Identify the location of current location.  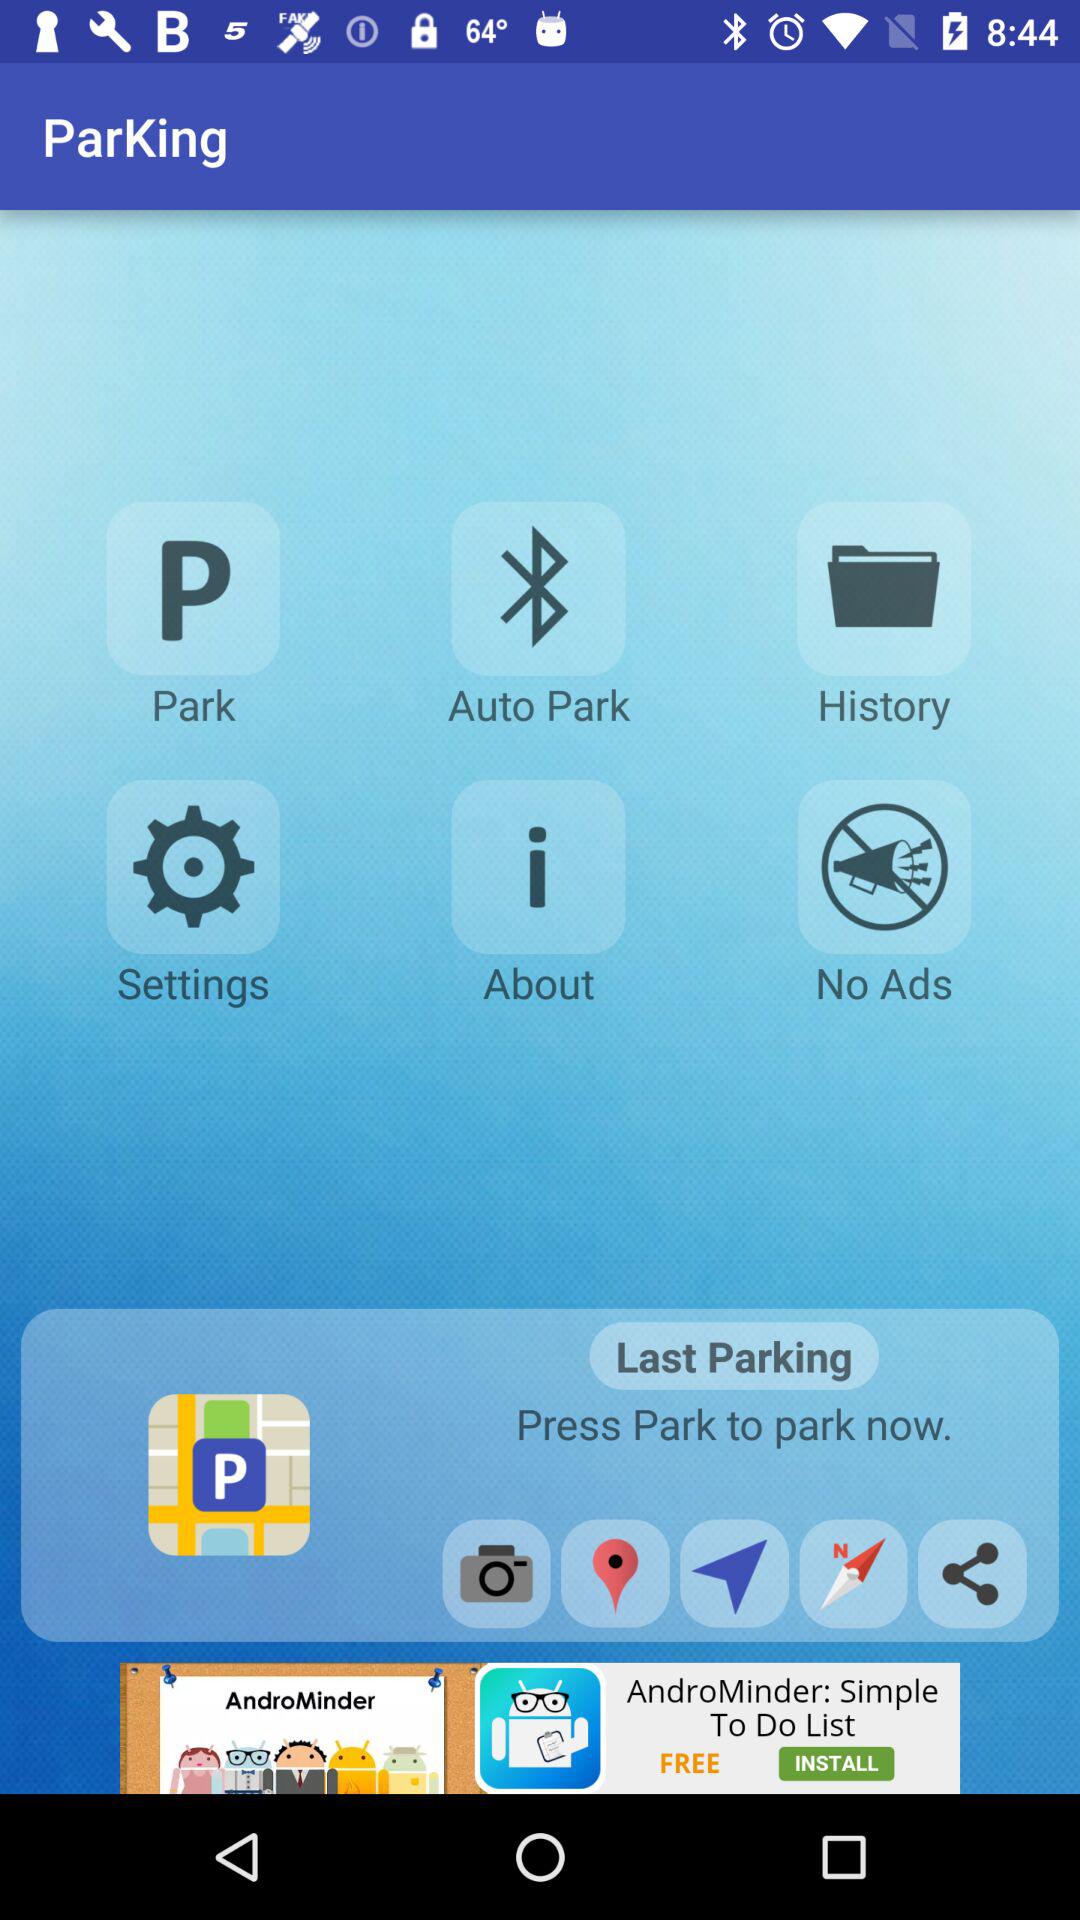
(615, 1573).